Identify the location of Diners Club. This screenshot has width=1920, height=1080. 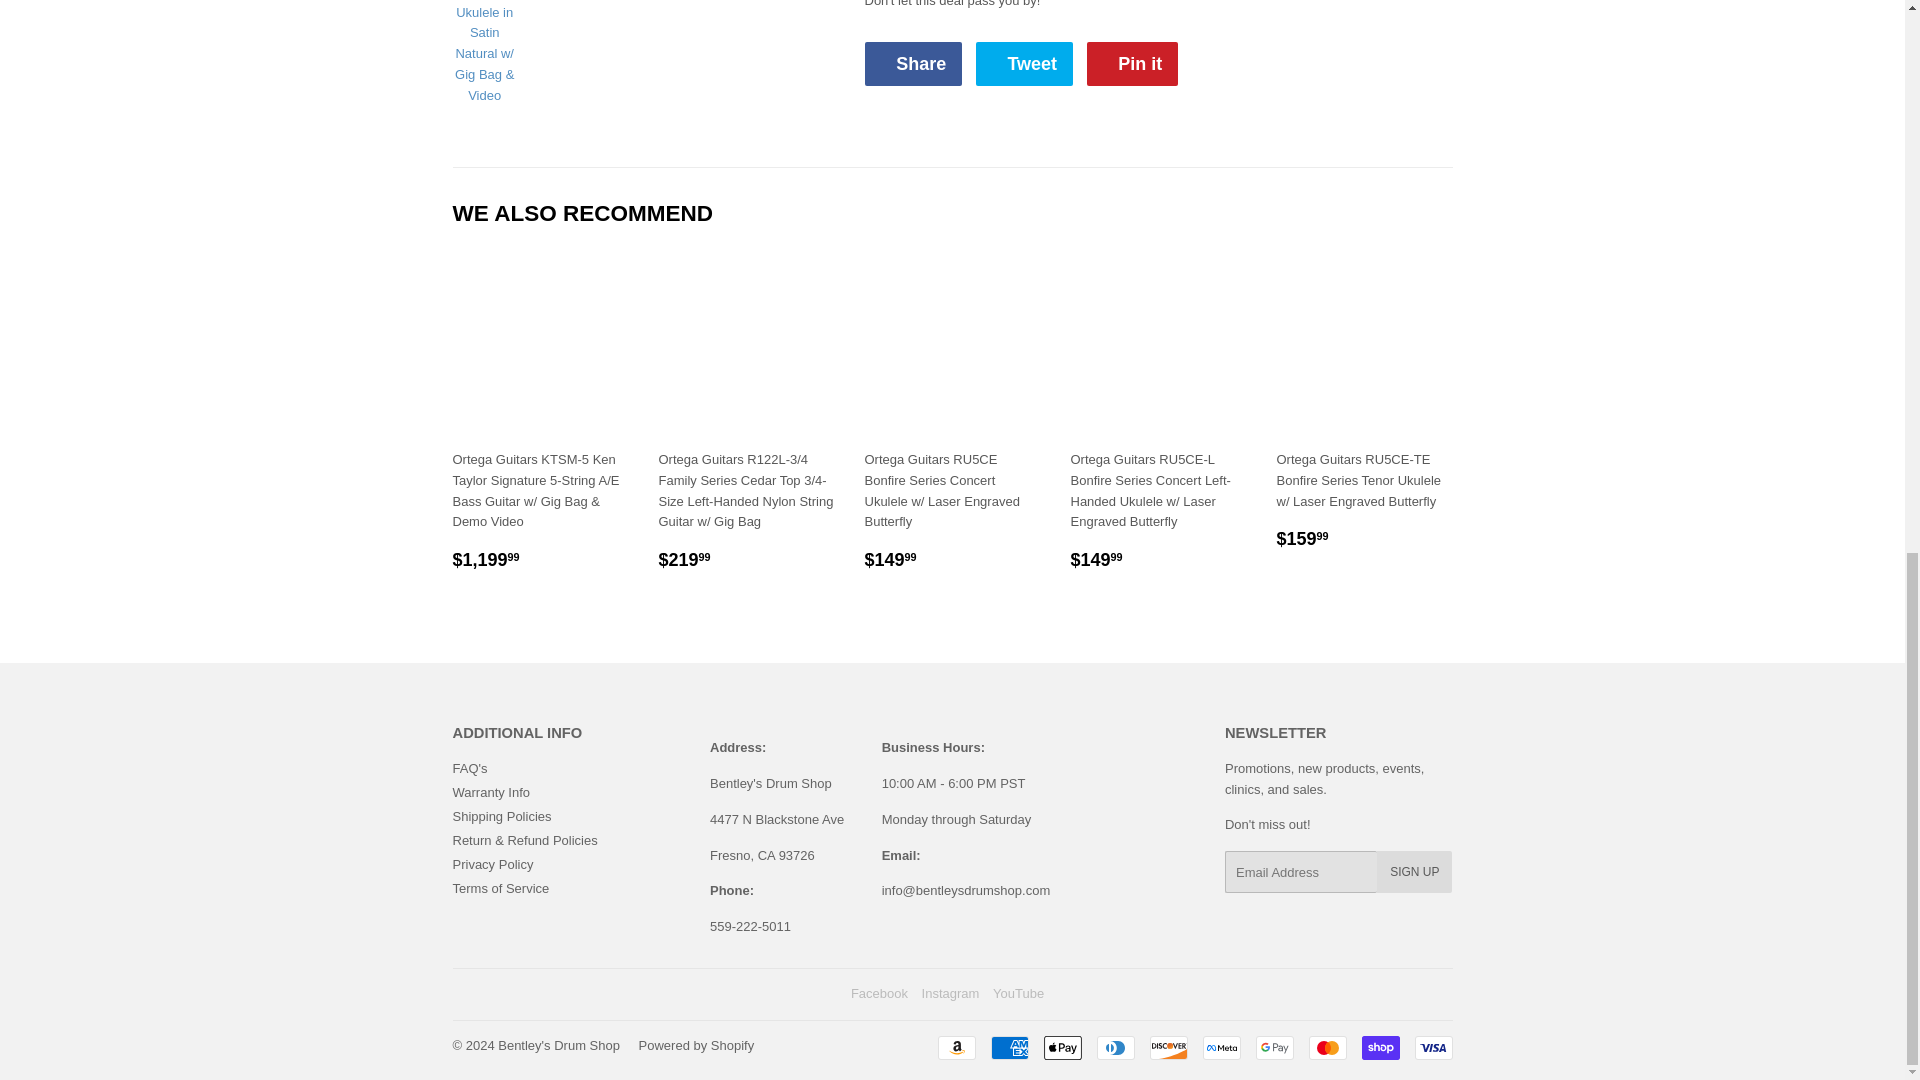
(1115, 1047).